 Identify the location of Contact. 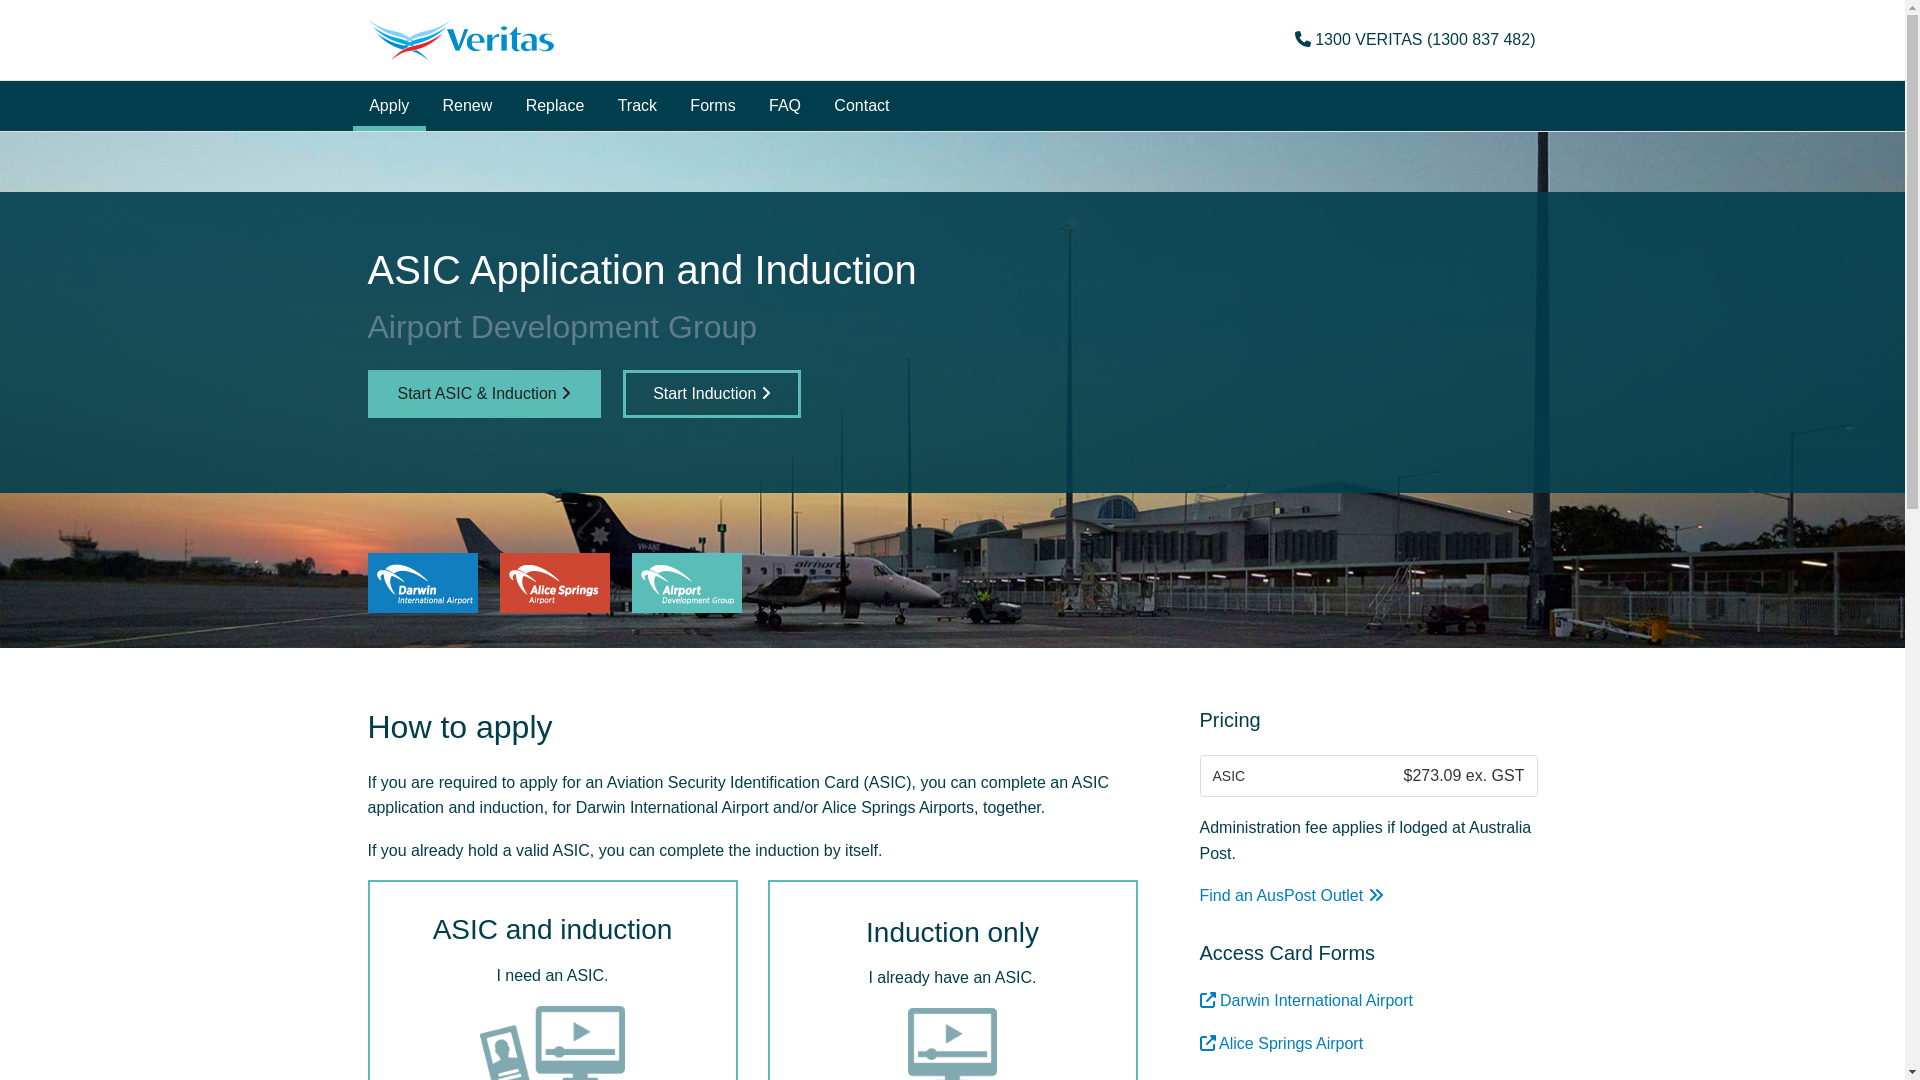
(862, 106).